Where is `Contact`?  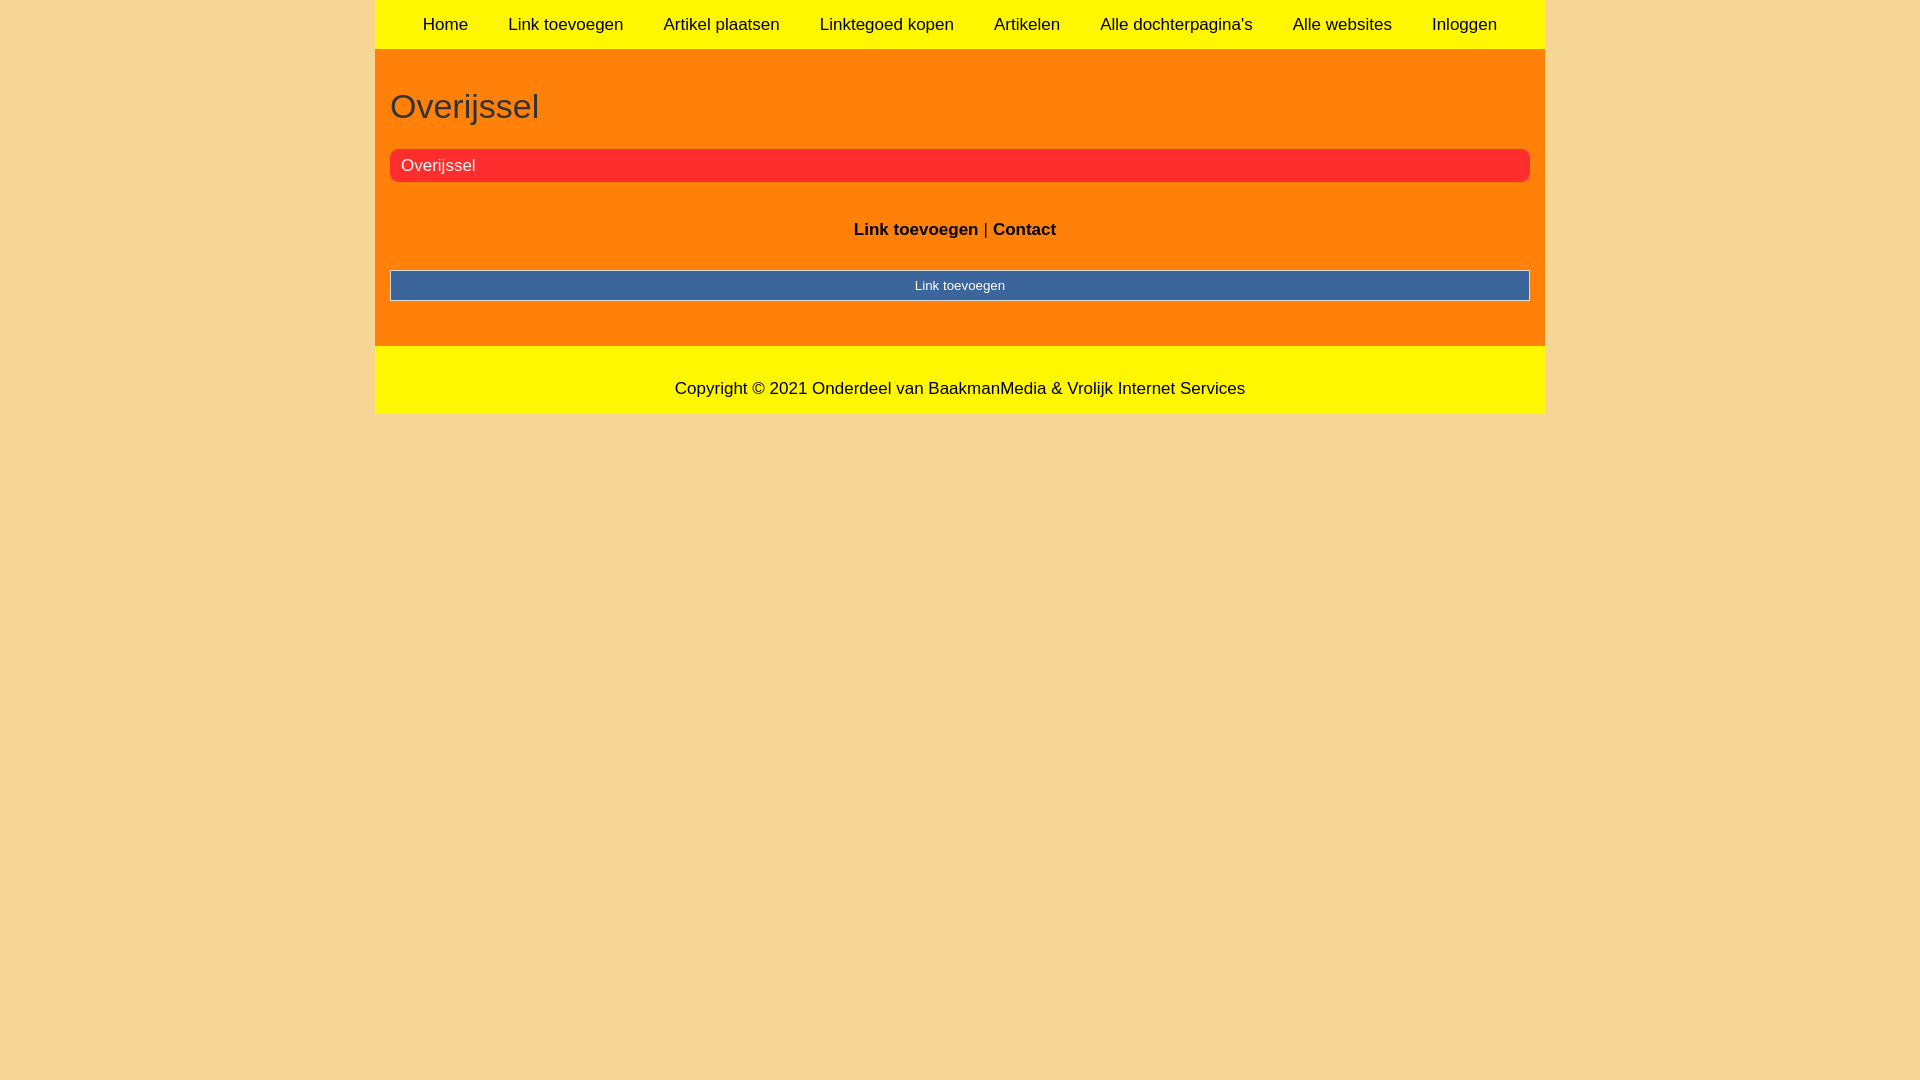 Contact is located at coordinates (1024, 230).